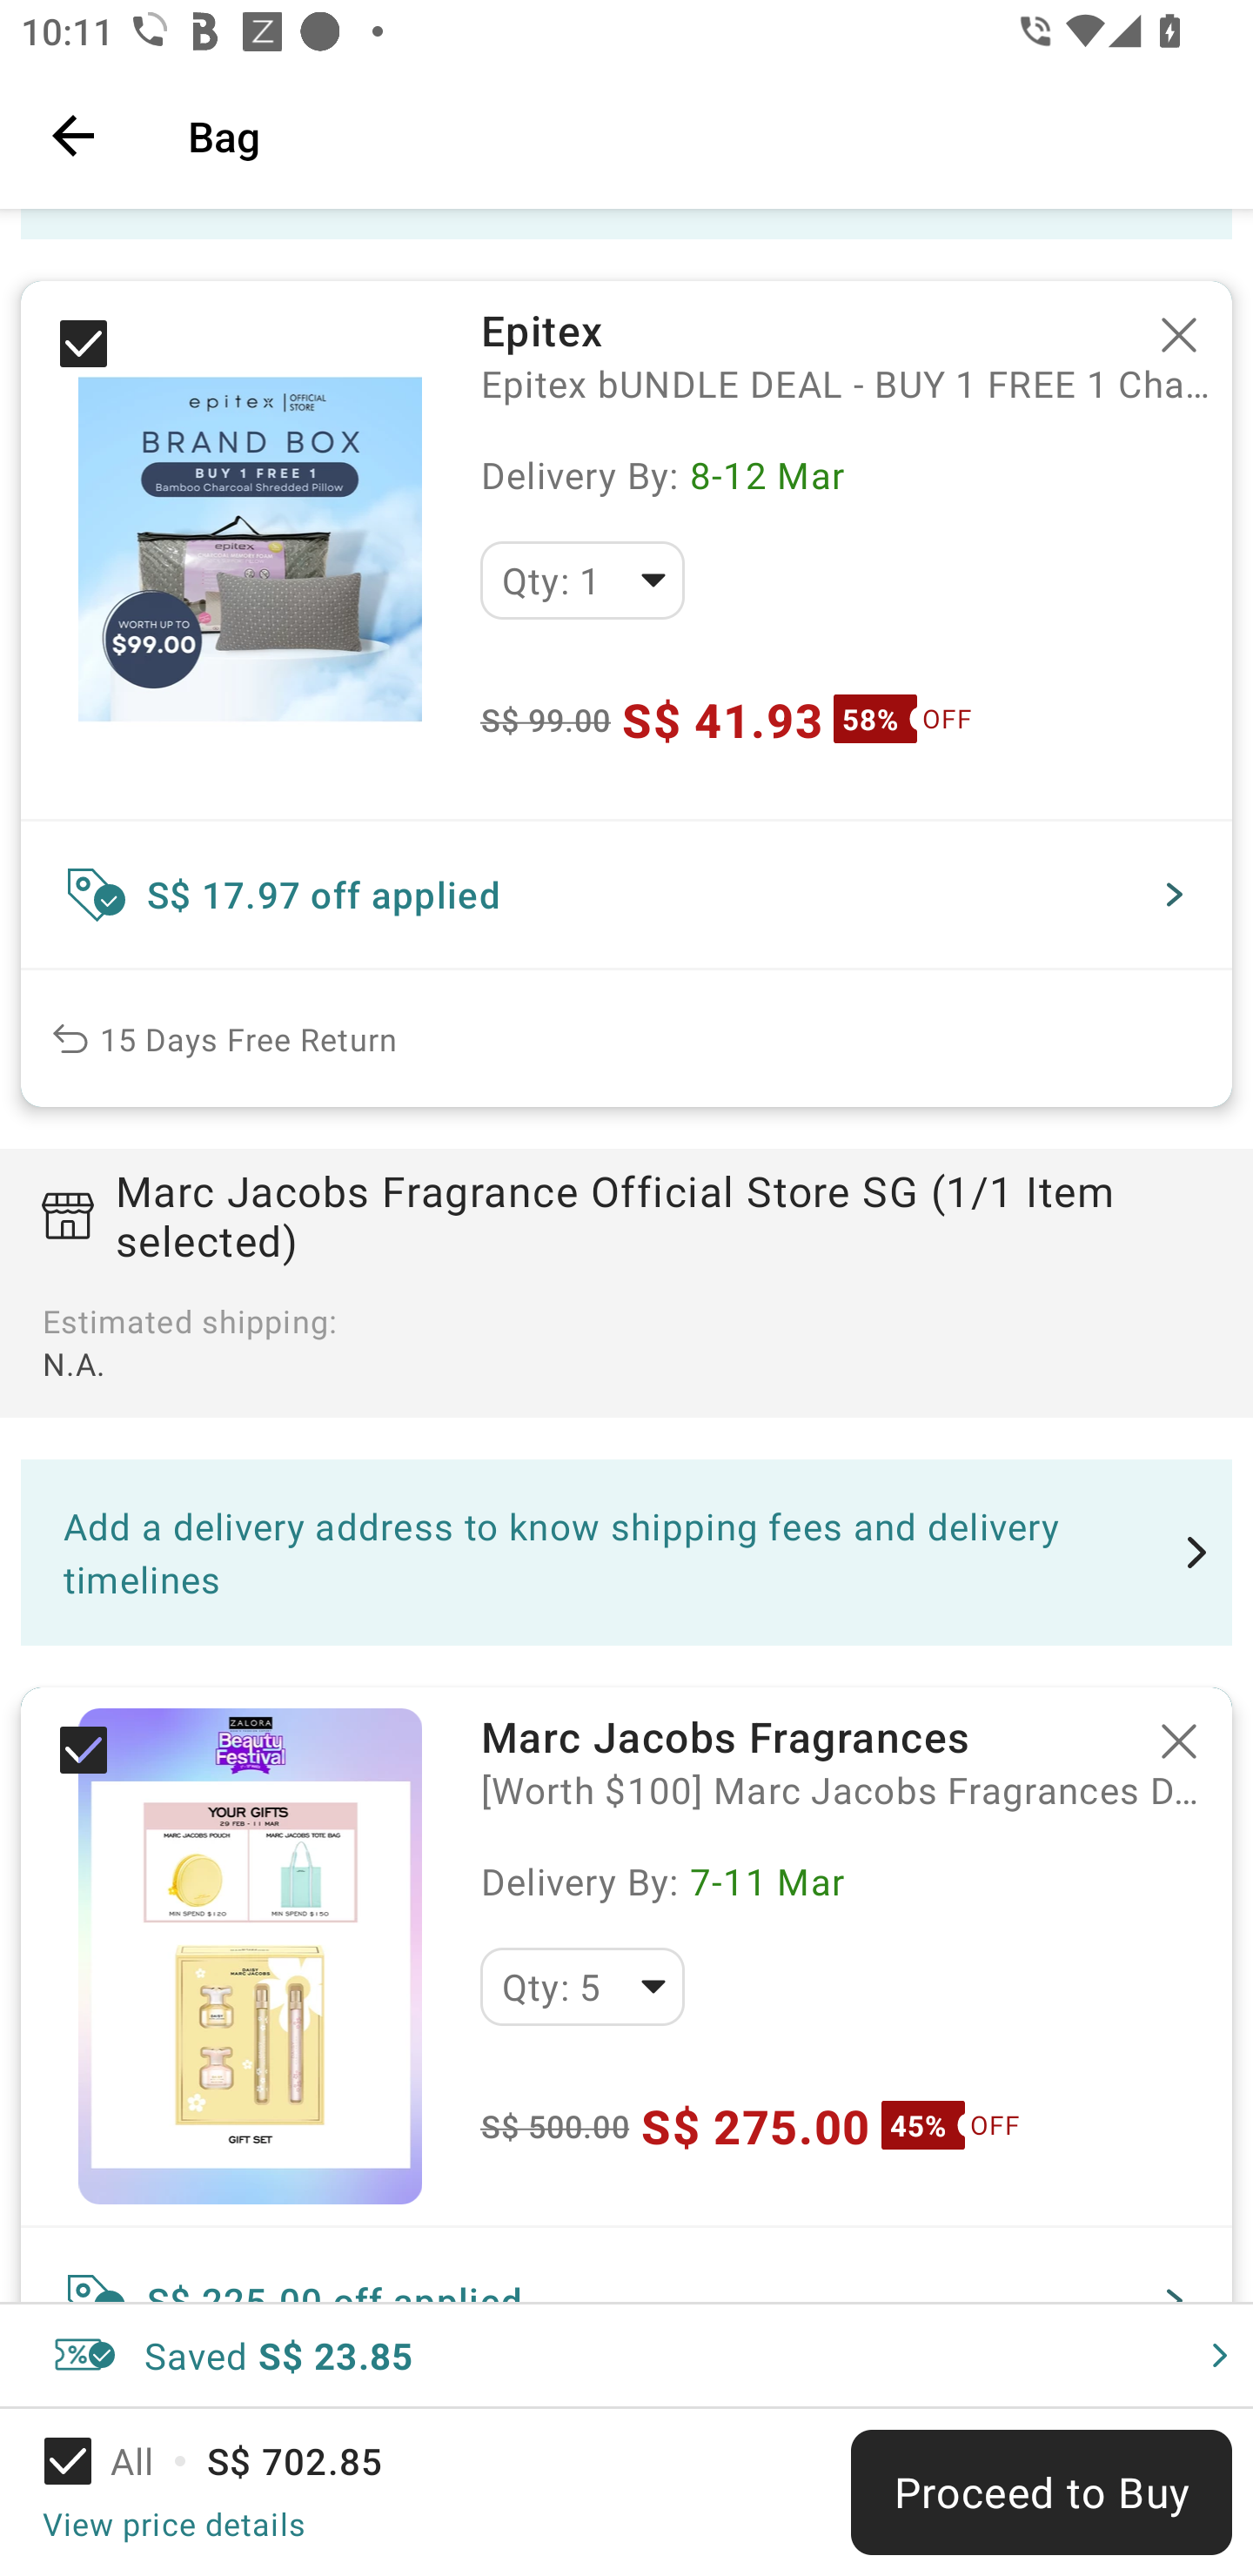 The image size is (1253, 2576). What do you see at coordinates (1041, 2492) in the screenshot?
I see `Proceed to Buy` at bounding box center [1041, 2492].